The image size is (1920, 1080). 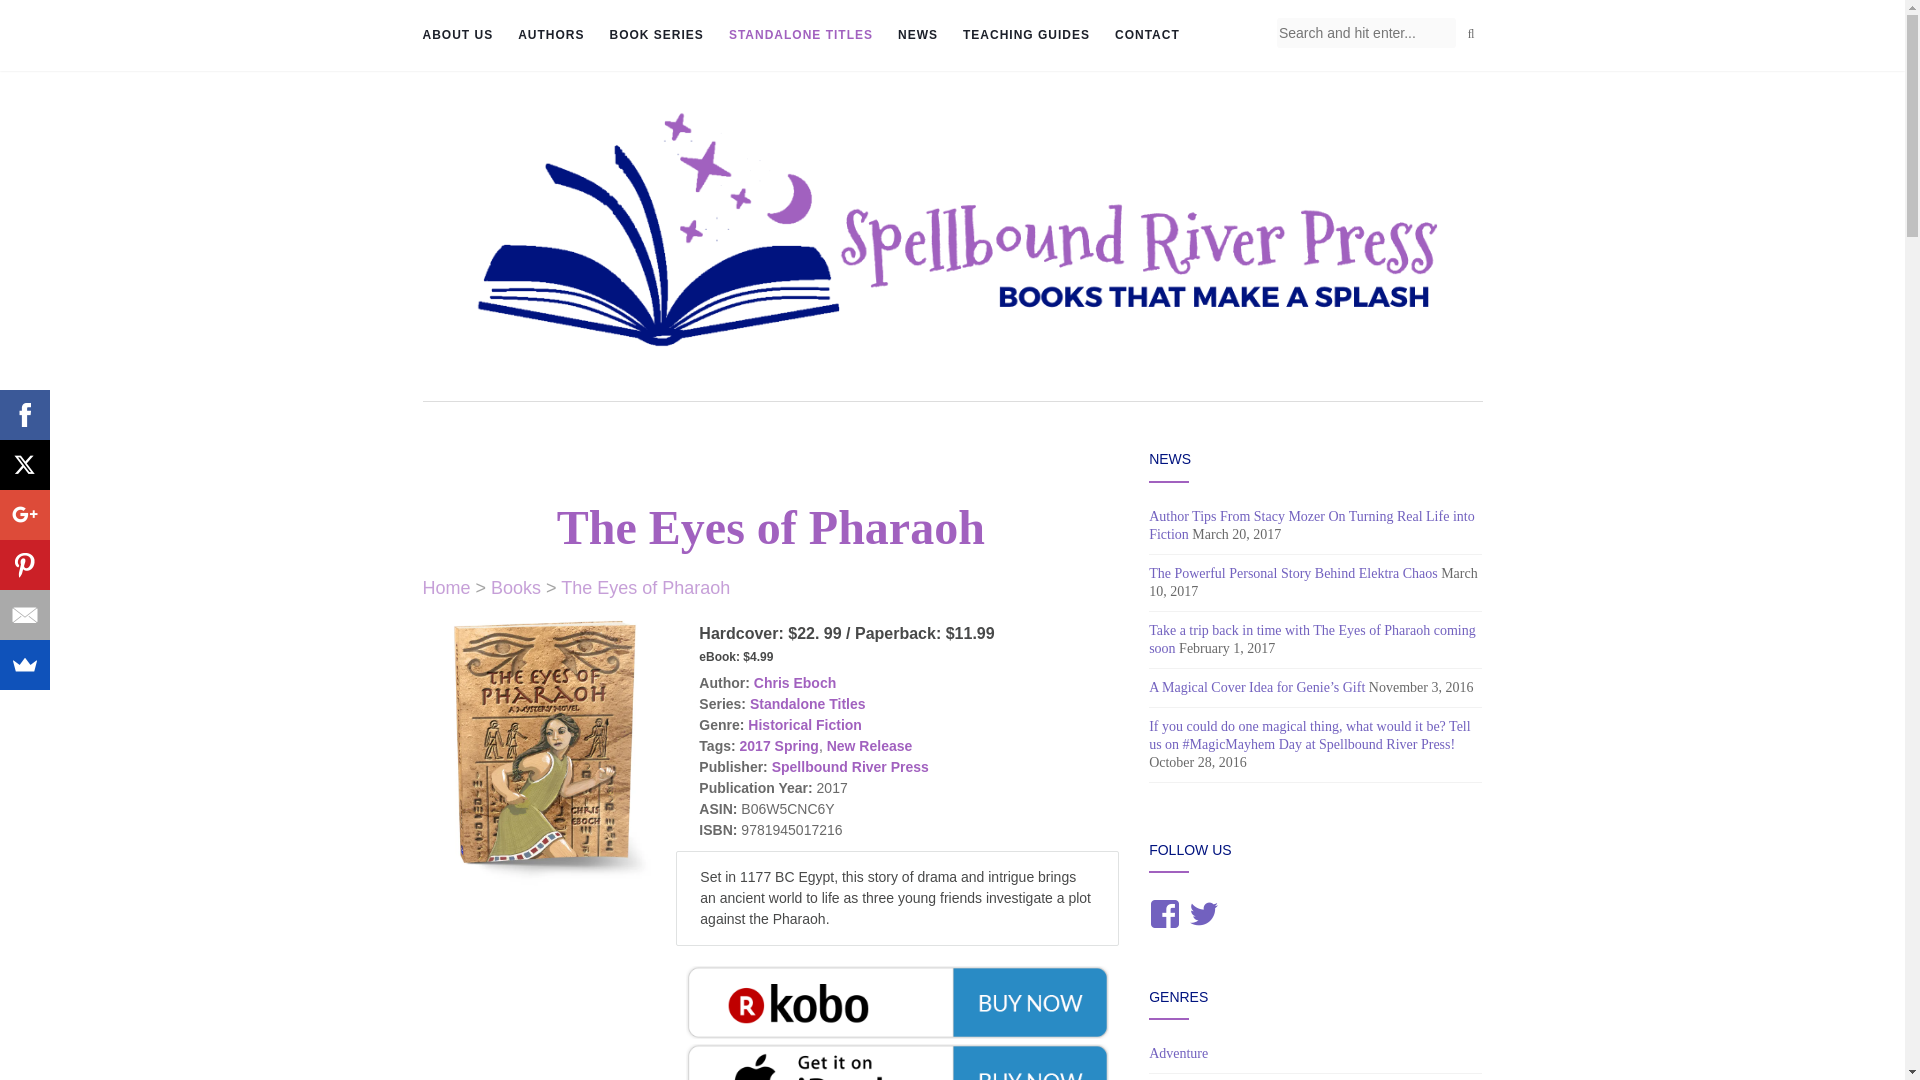 I want to click on Book Series, so click(x=657, y=36).